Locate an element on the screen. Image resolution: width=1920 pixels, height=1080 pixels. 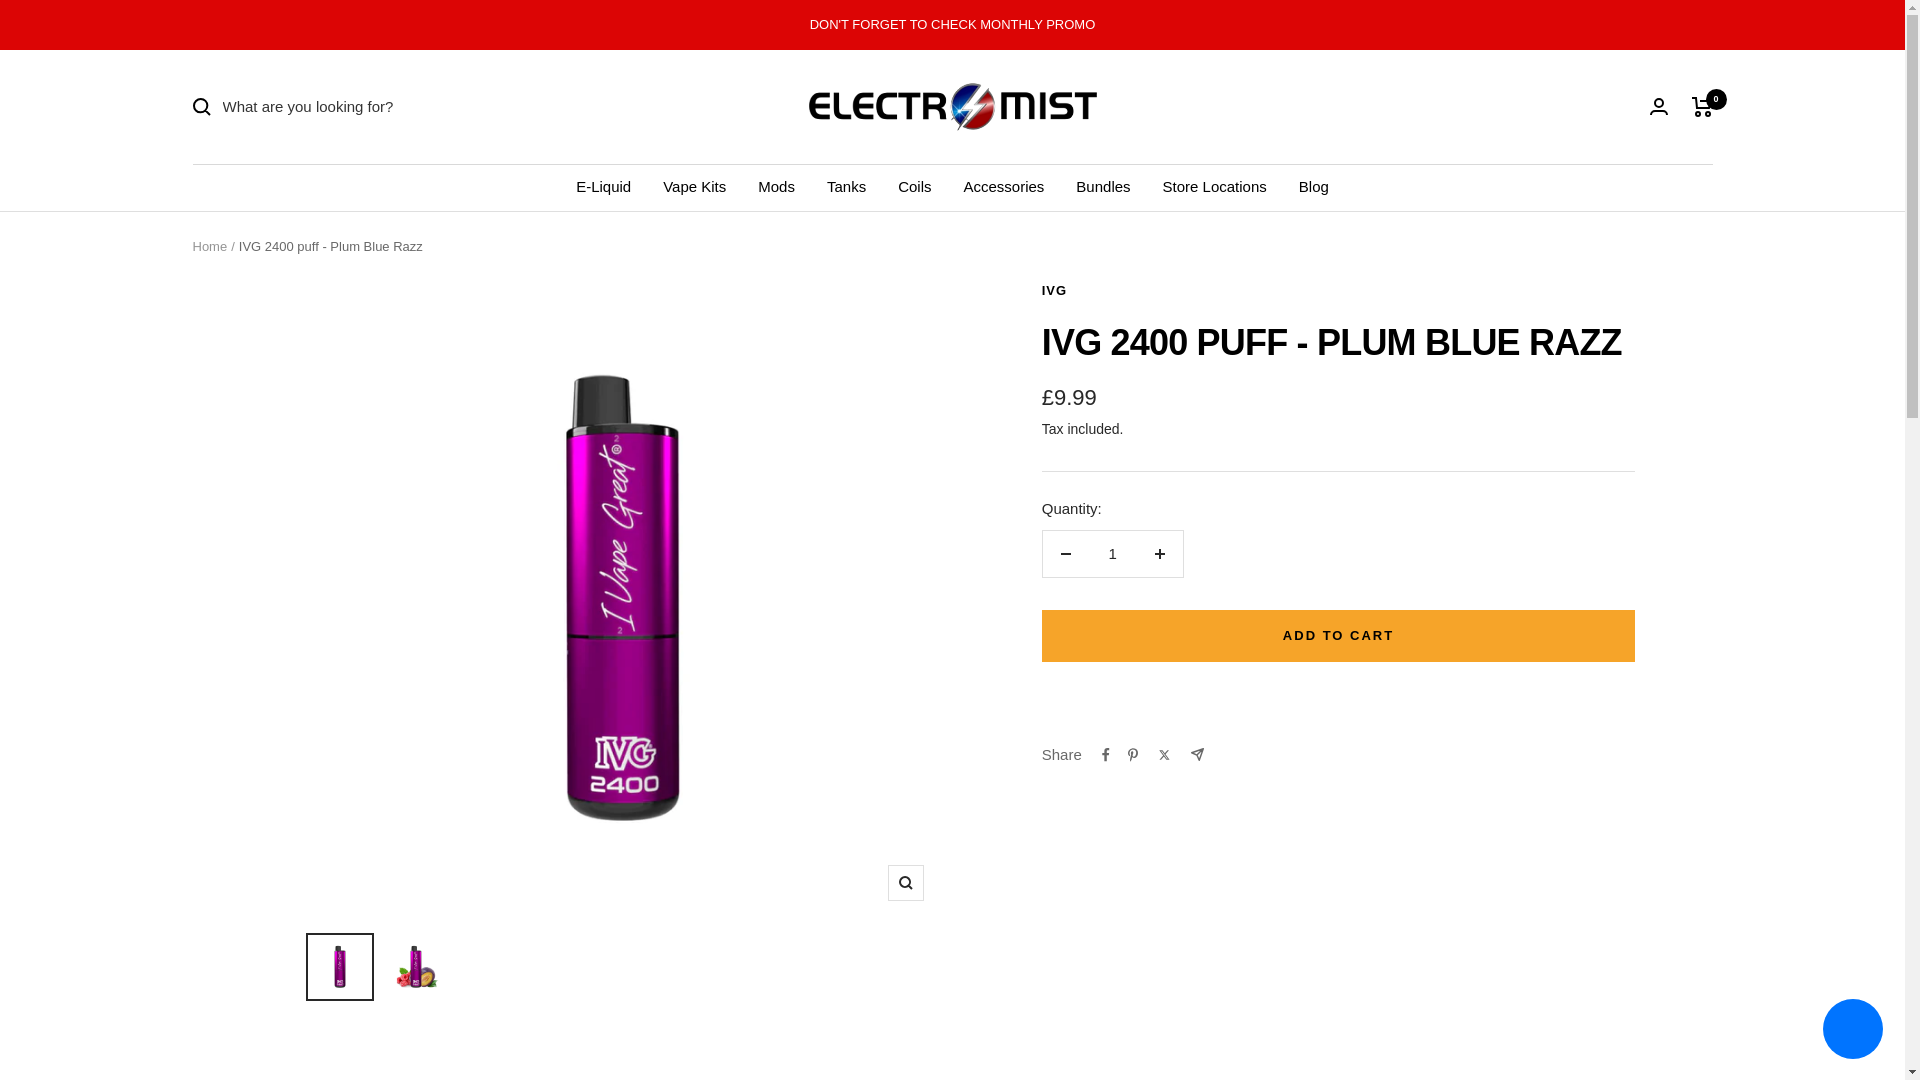
0 is located at coordinates (1702, 106).